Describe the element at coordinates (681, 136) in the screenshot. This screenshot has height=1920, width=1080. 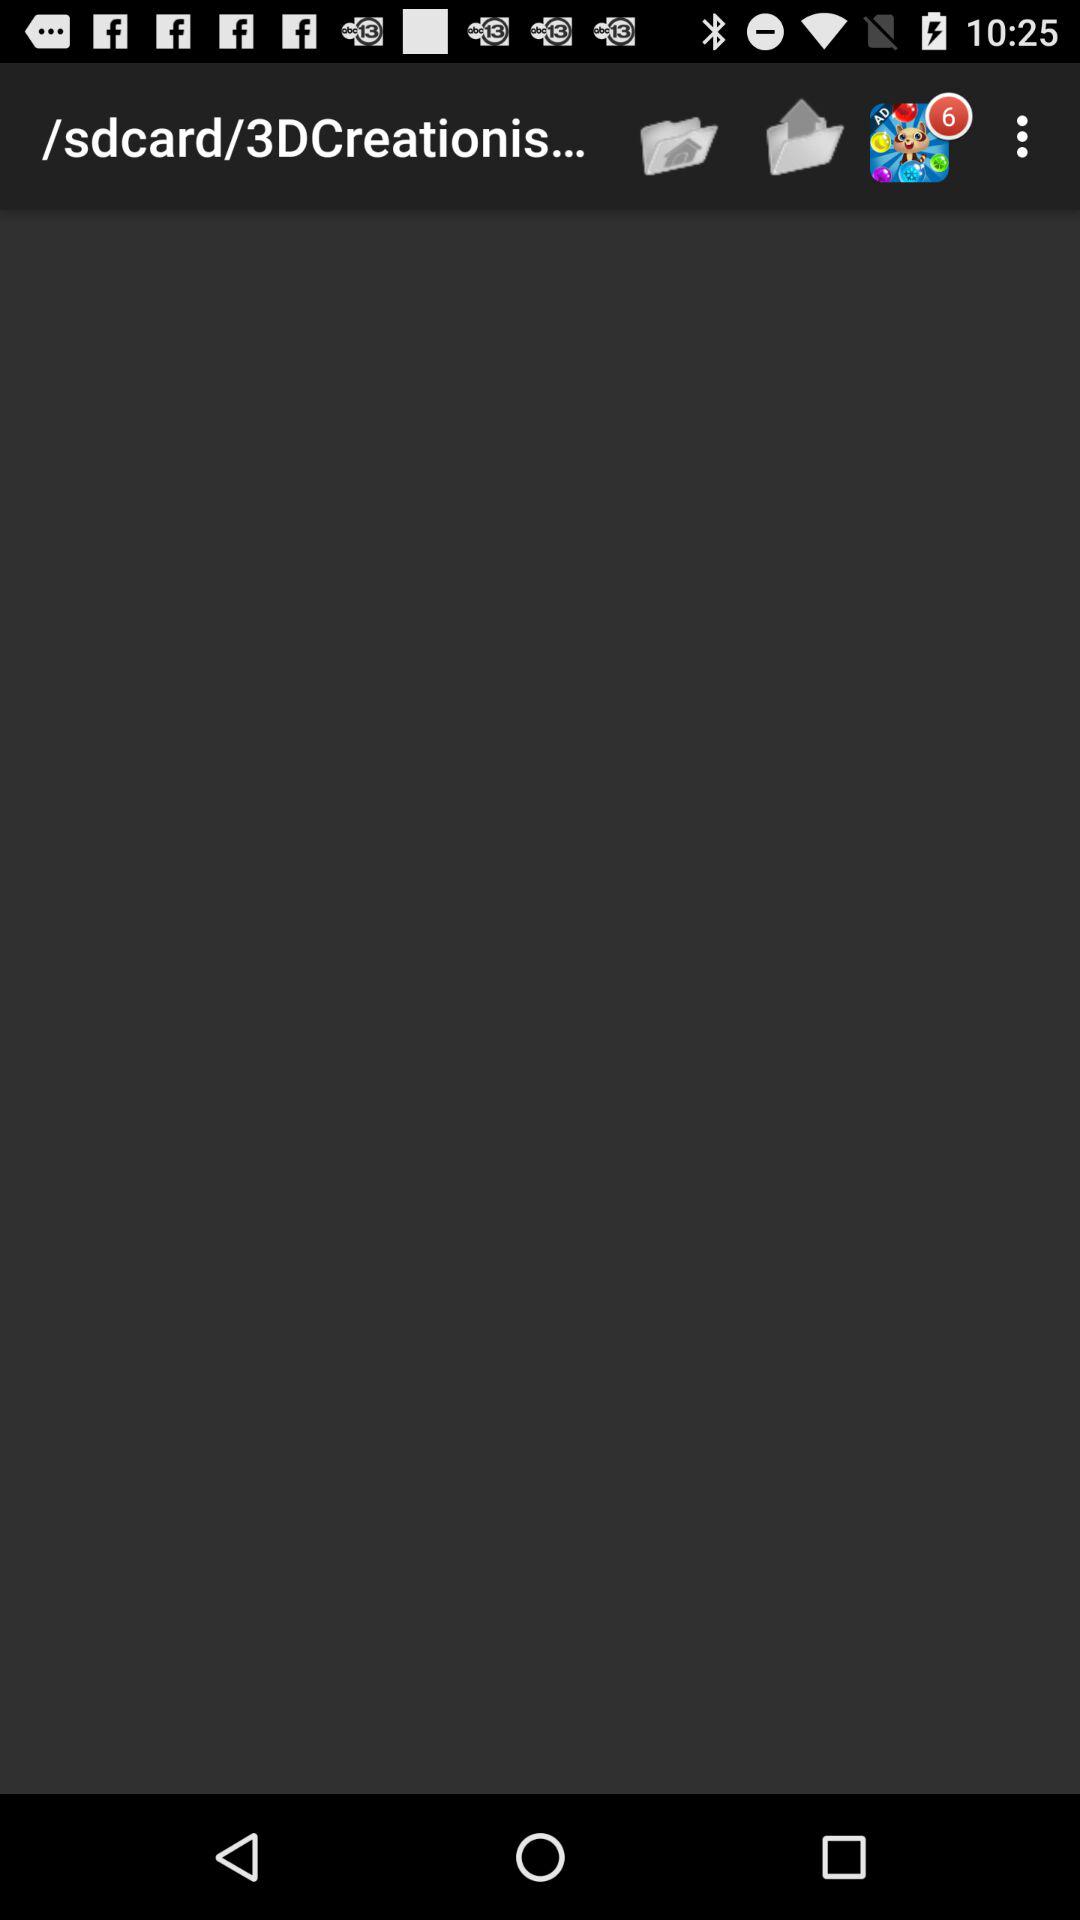
I see `turn on icon at the top` at that location.